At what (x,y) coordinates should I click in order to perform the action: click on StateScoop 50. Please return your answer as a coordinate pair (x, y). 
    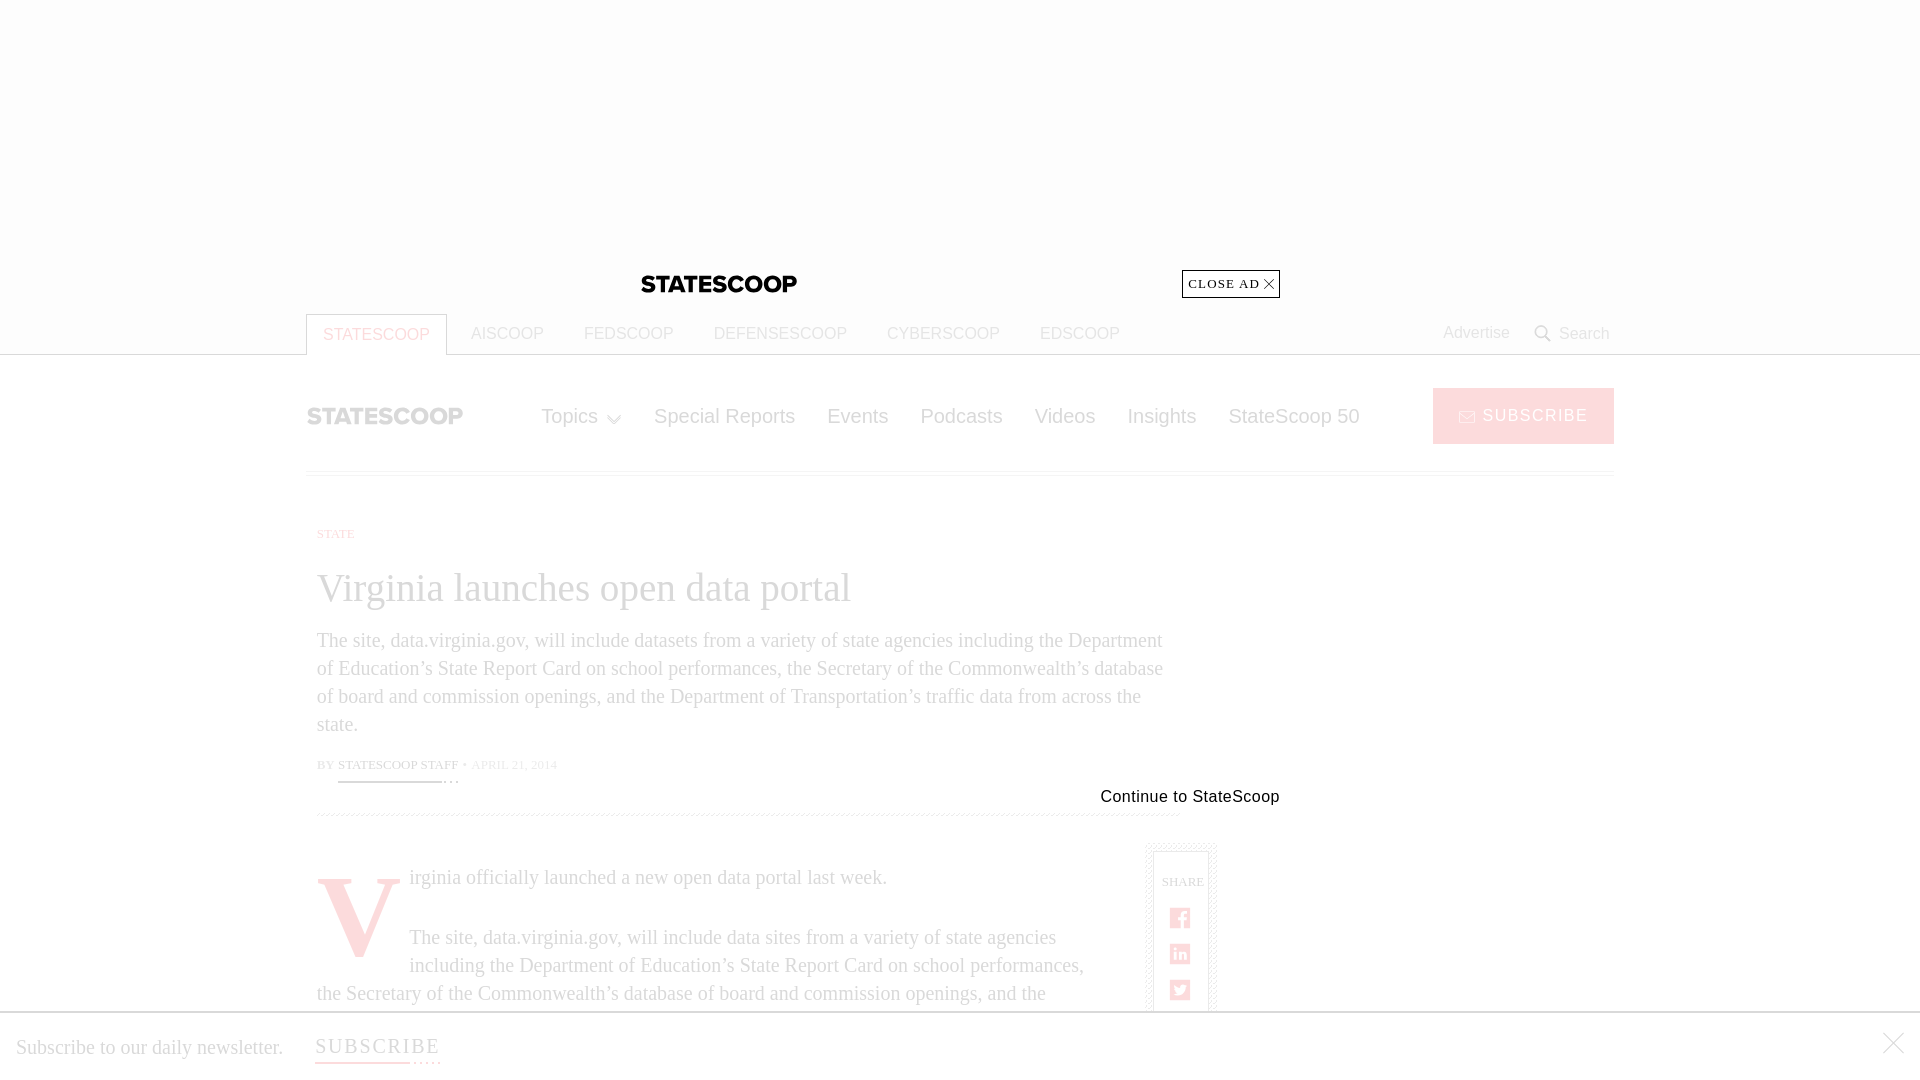
    Looking at the image, I should click on (1292, 415).